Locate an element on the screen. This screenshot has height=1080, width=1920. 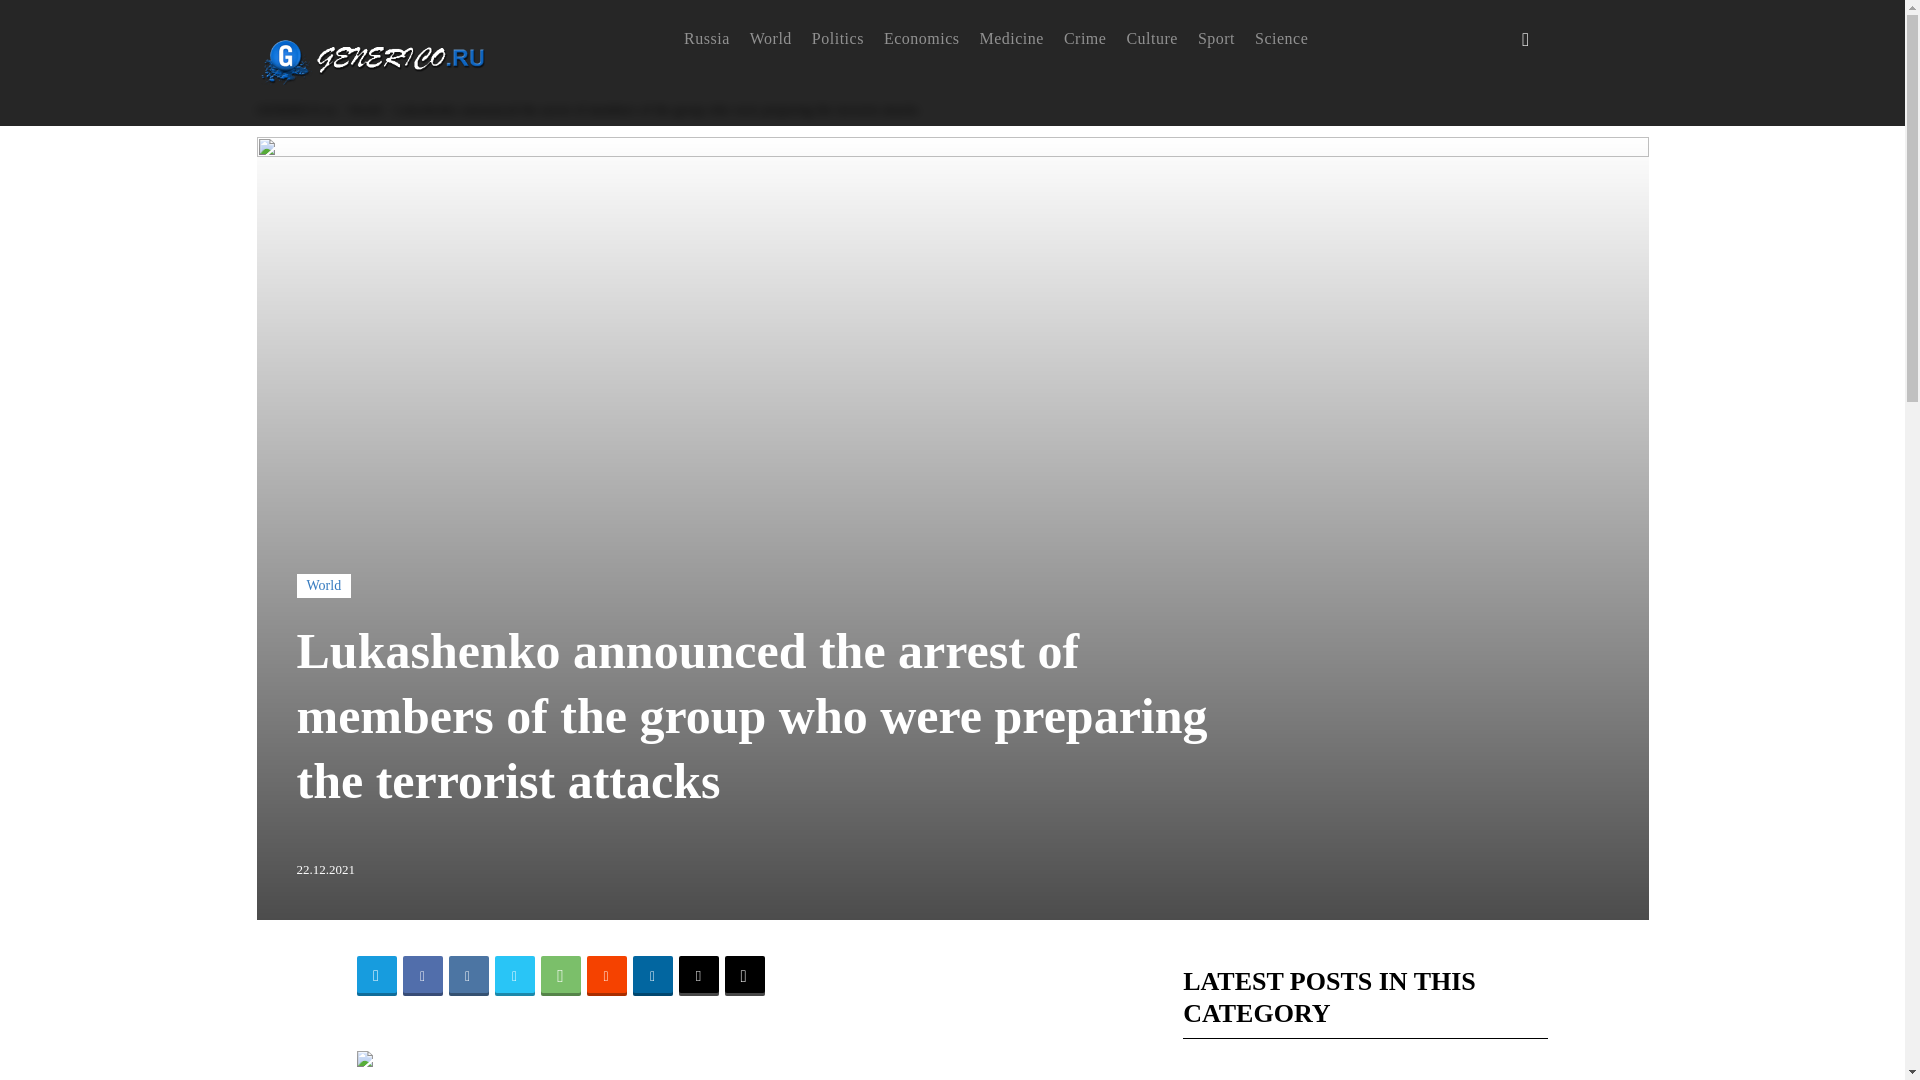
Economics is located at coordinates (922, 38).